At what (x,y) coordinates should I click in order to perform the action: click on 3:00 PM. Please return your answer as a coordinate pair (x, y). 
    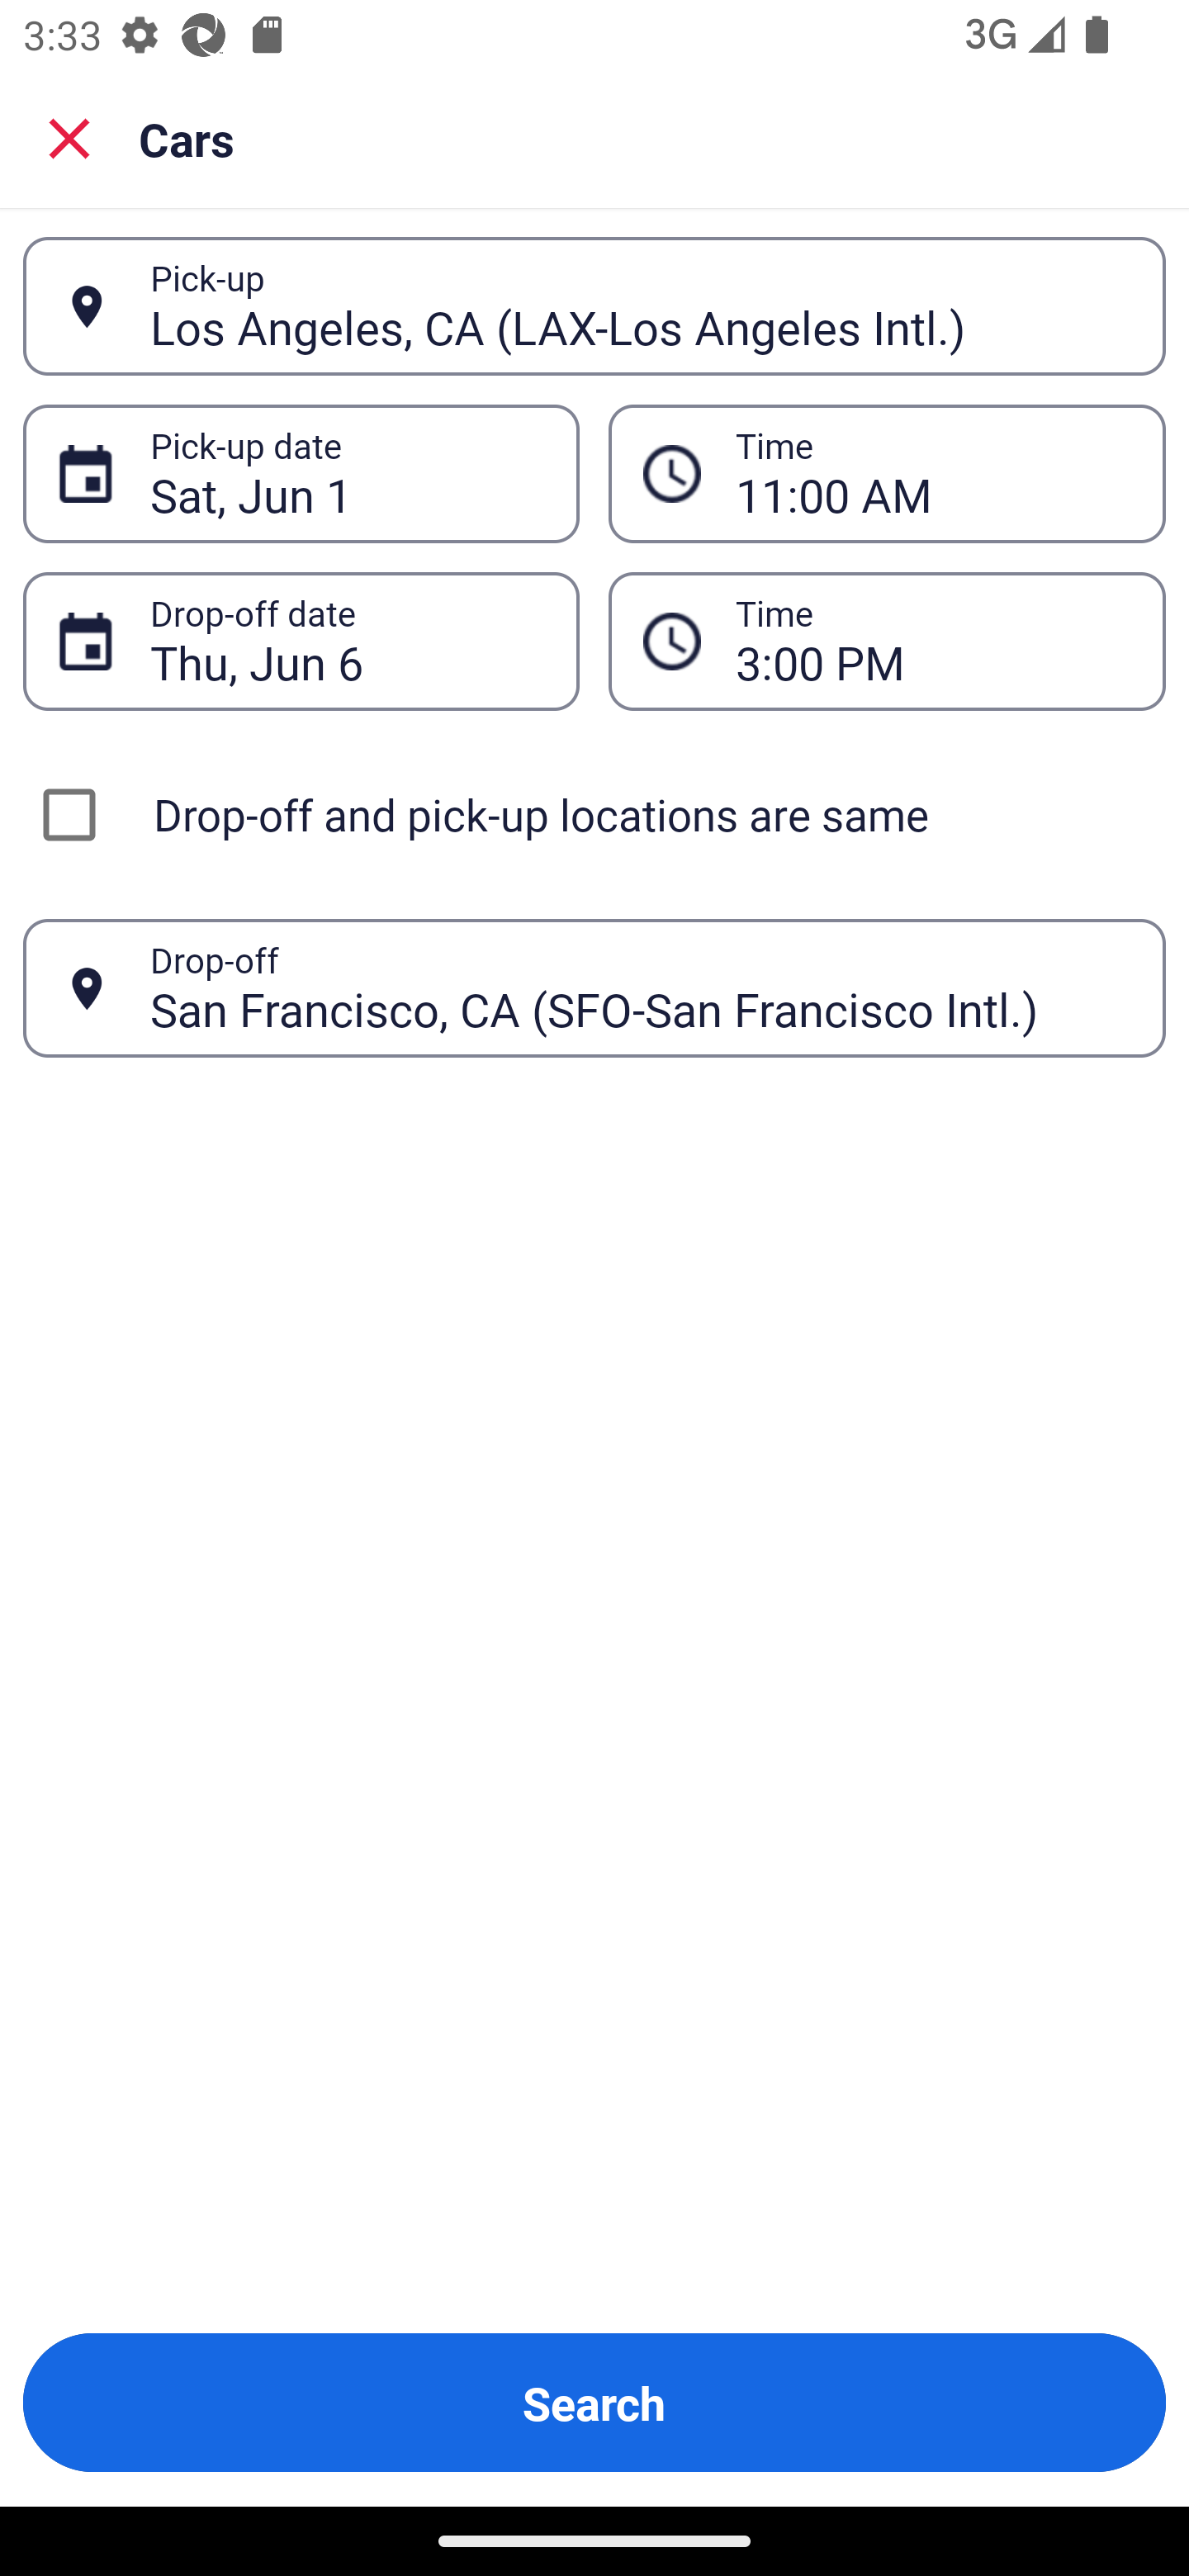
    Looking at the image, I should click on (887, 641).